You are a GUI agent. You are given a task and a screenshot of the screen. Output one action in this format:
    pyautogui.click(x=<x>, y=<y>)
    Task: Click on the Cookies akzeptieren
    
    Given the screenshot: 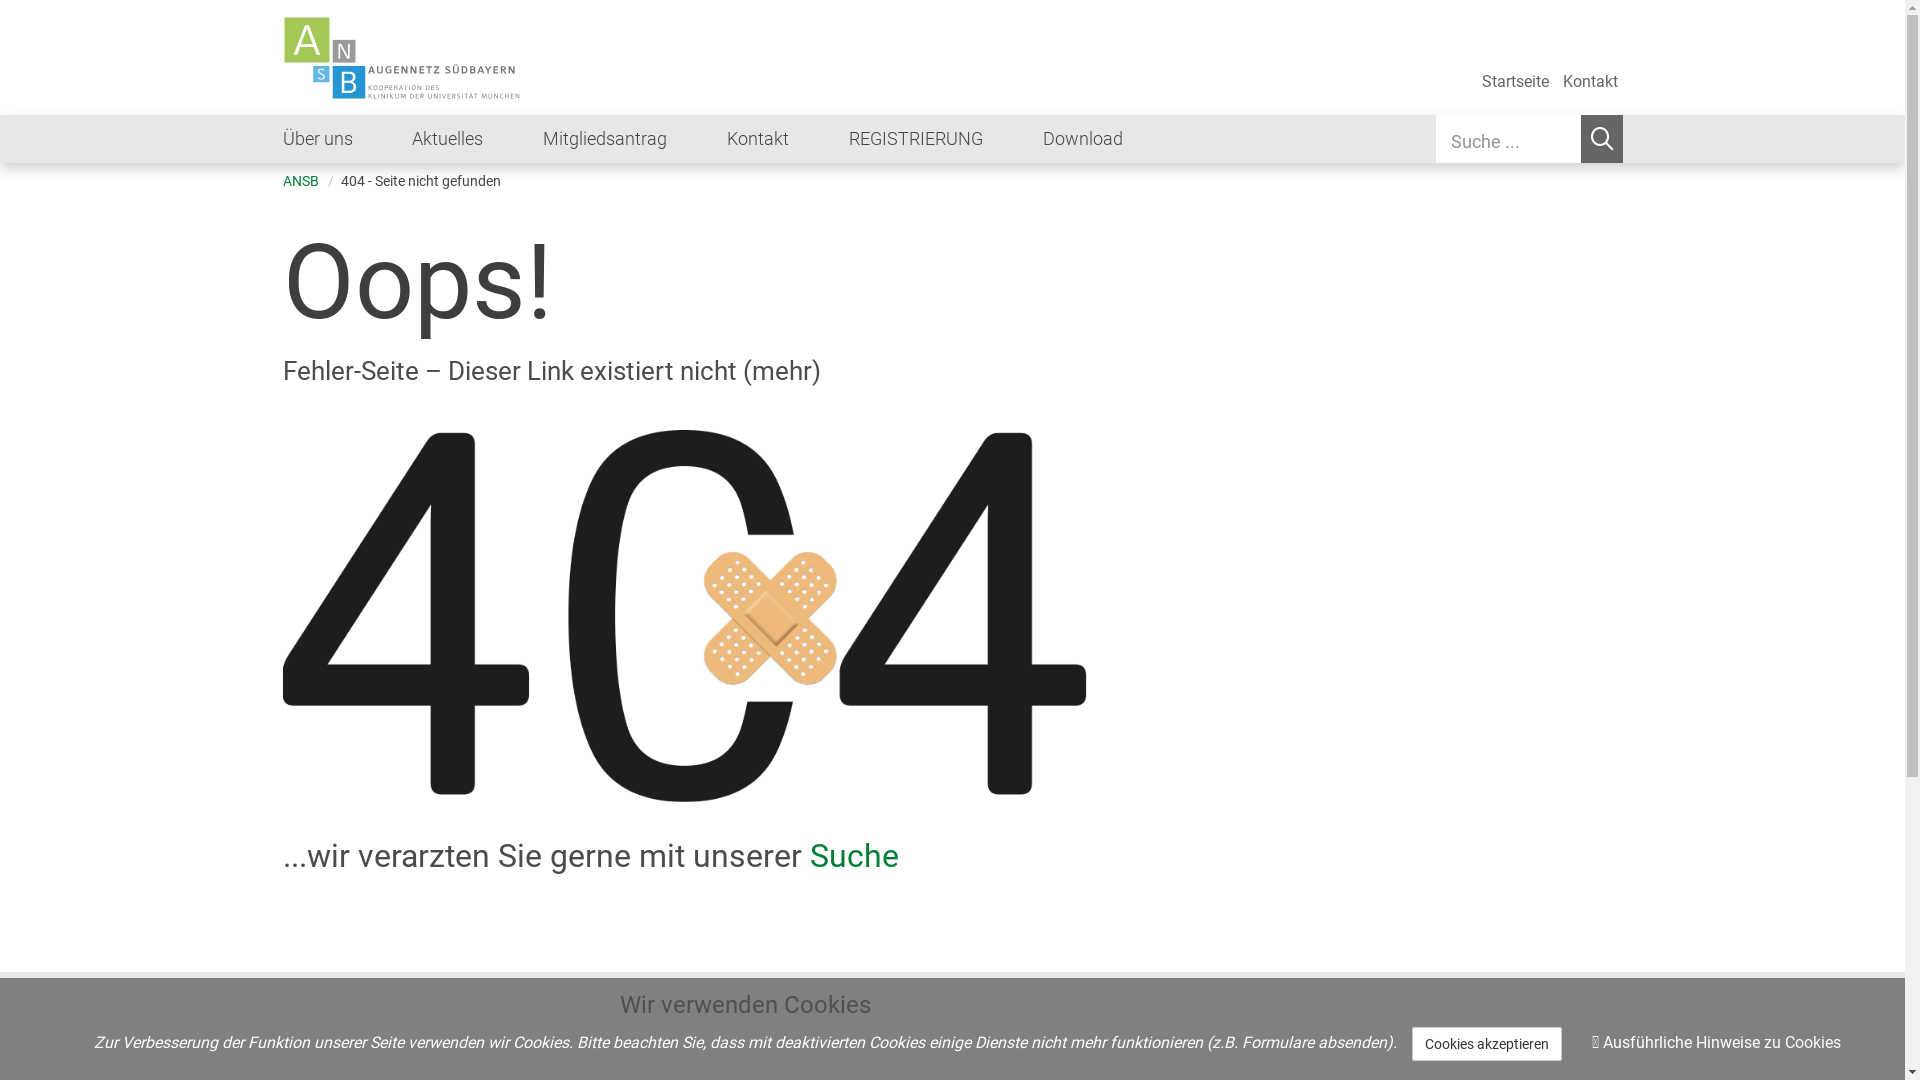 What is the action you would take?
    pyautogui.click(x=1487, y=1044)
    